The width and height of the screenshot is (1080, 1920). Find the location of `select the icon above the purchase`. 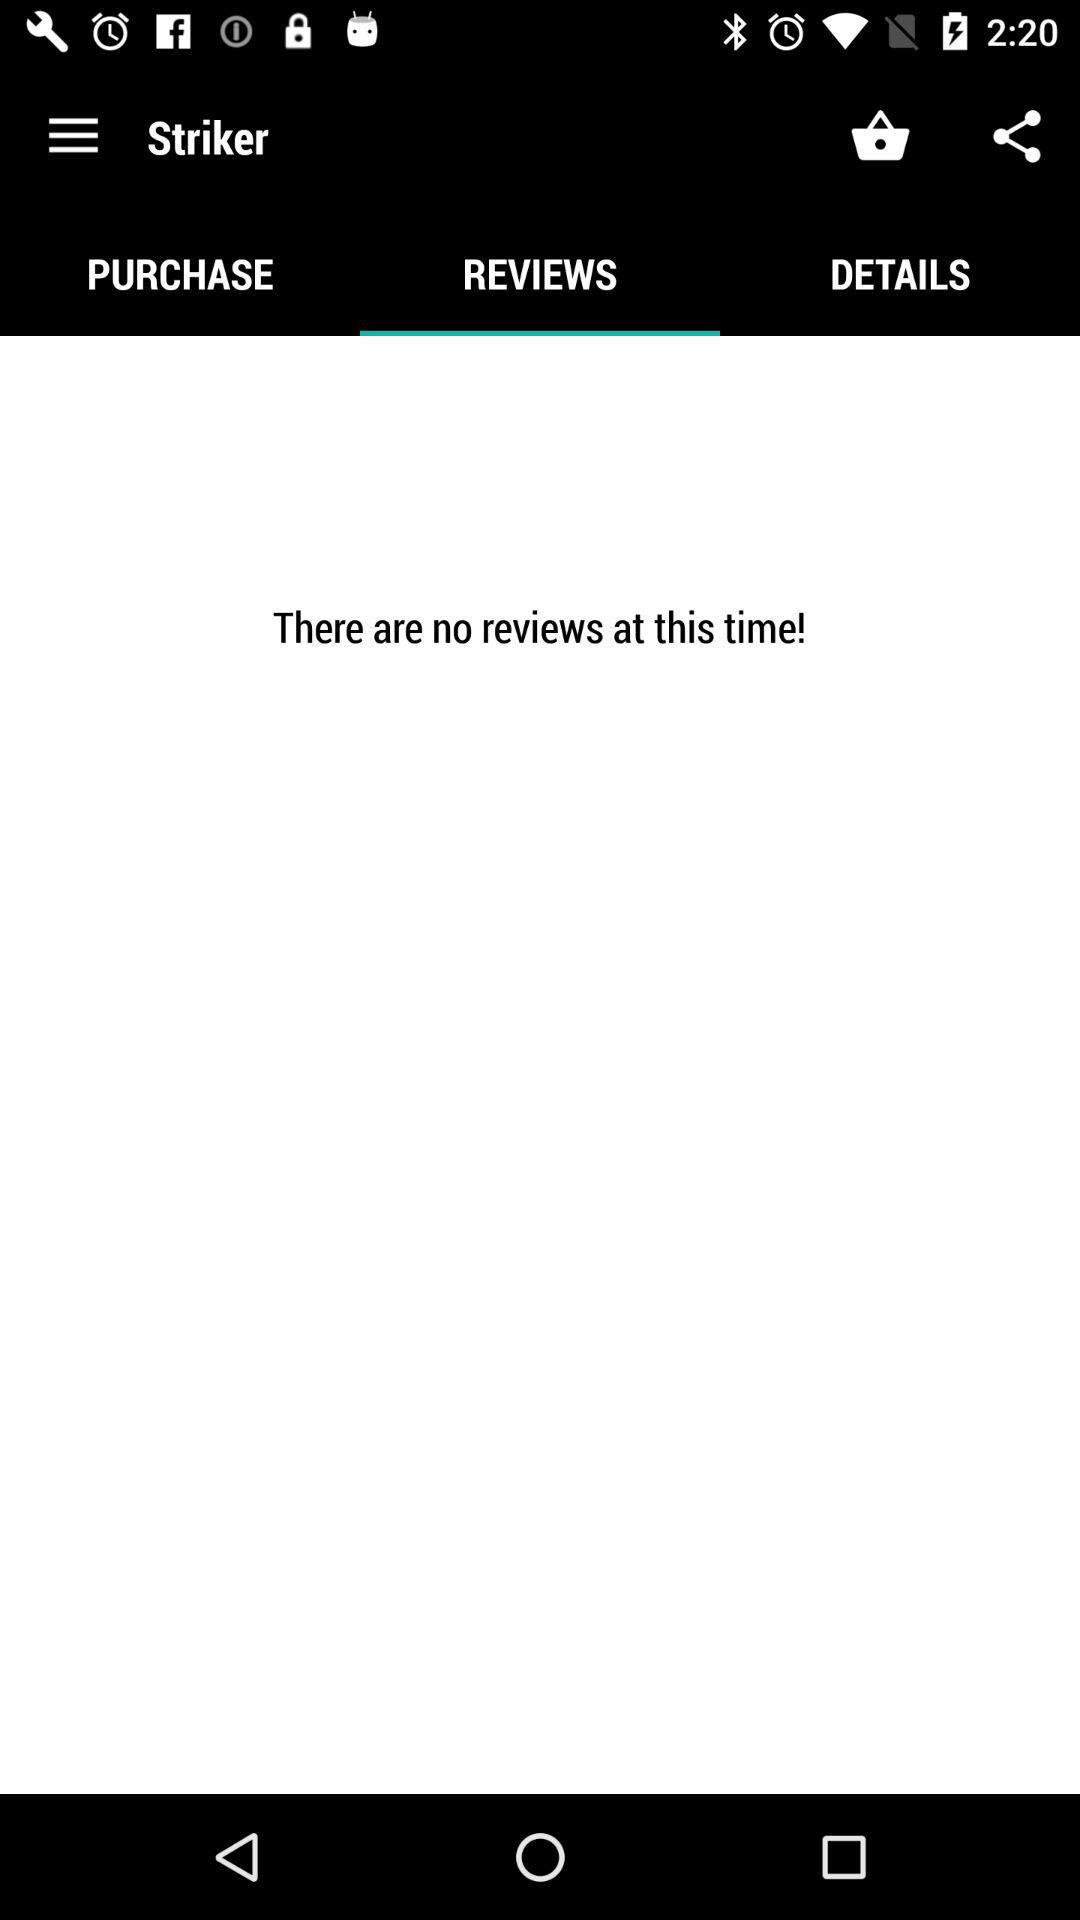

select the icon above the purchase is located at coordinates (73, 136).